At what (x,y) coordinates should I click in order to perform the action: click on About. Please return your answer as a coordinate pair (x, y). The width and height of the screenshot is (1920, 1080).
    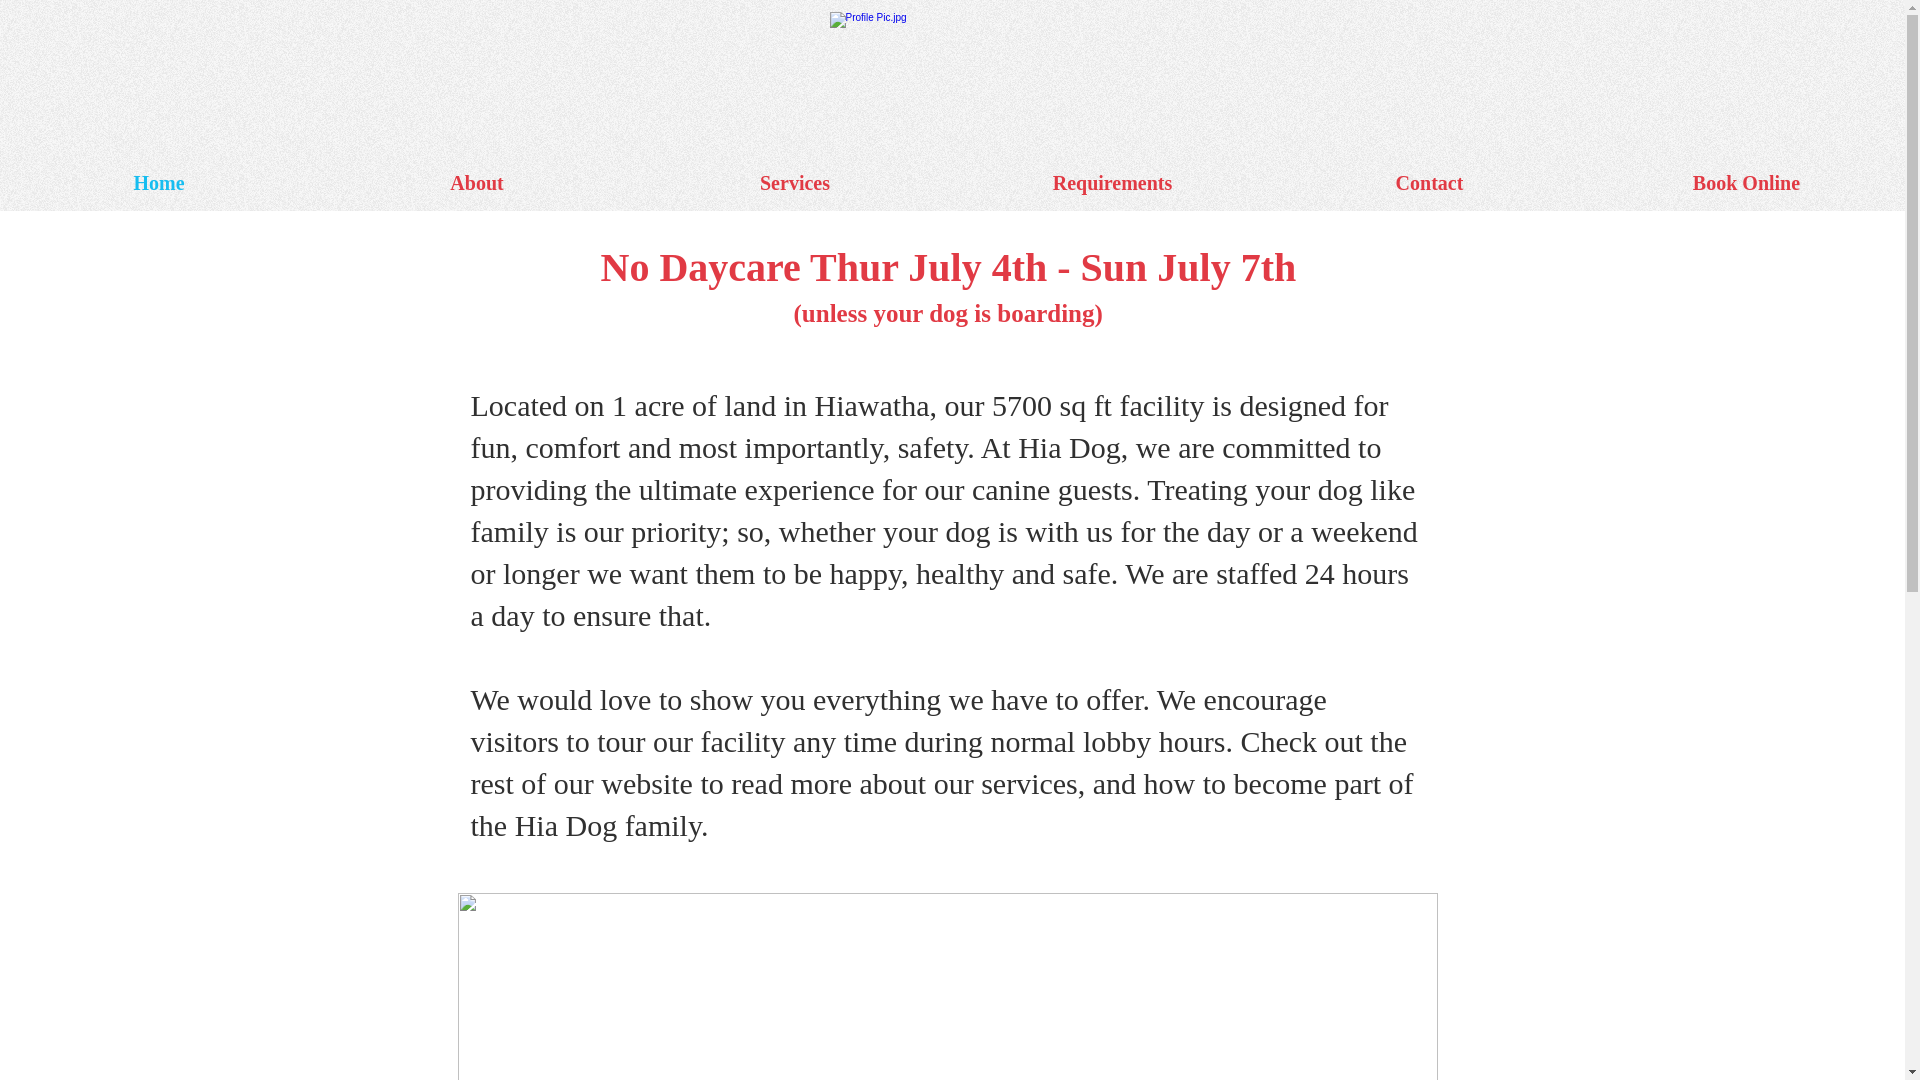
    Looking at the image, I should click on (476, 183).